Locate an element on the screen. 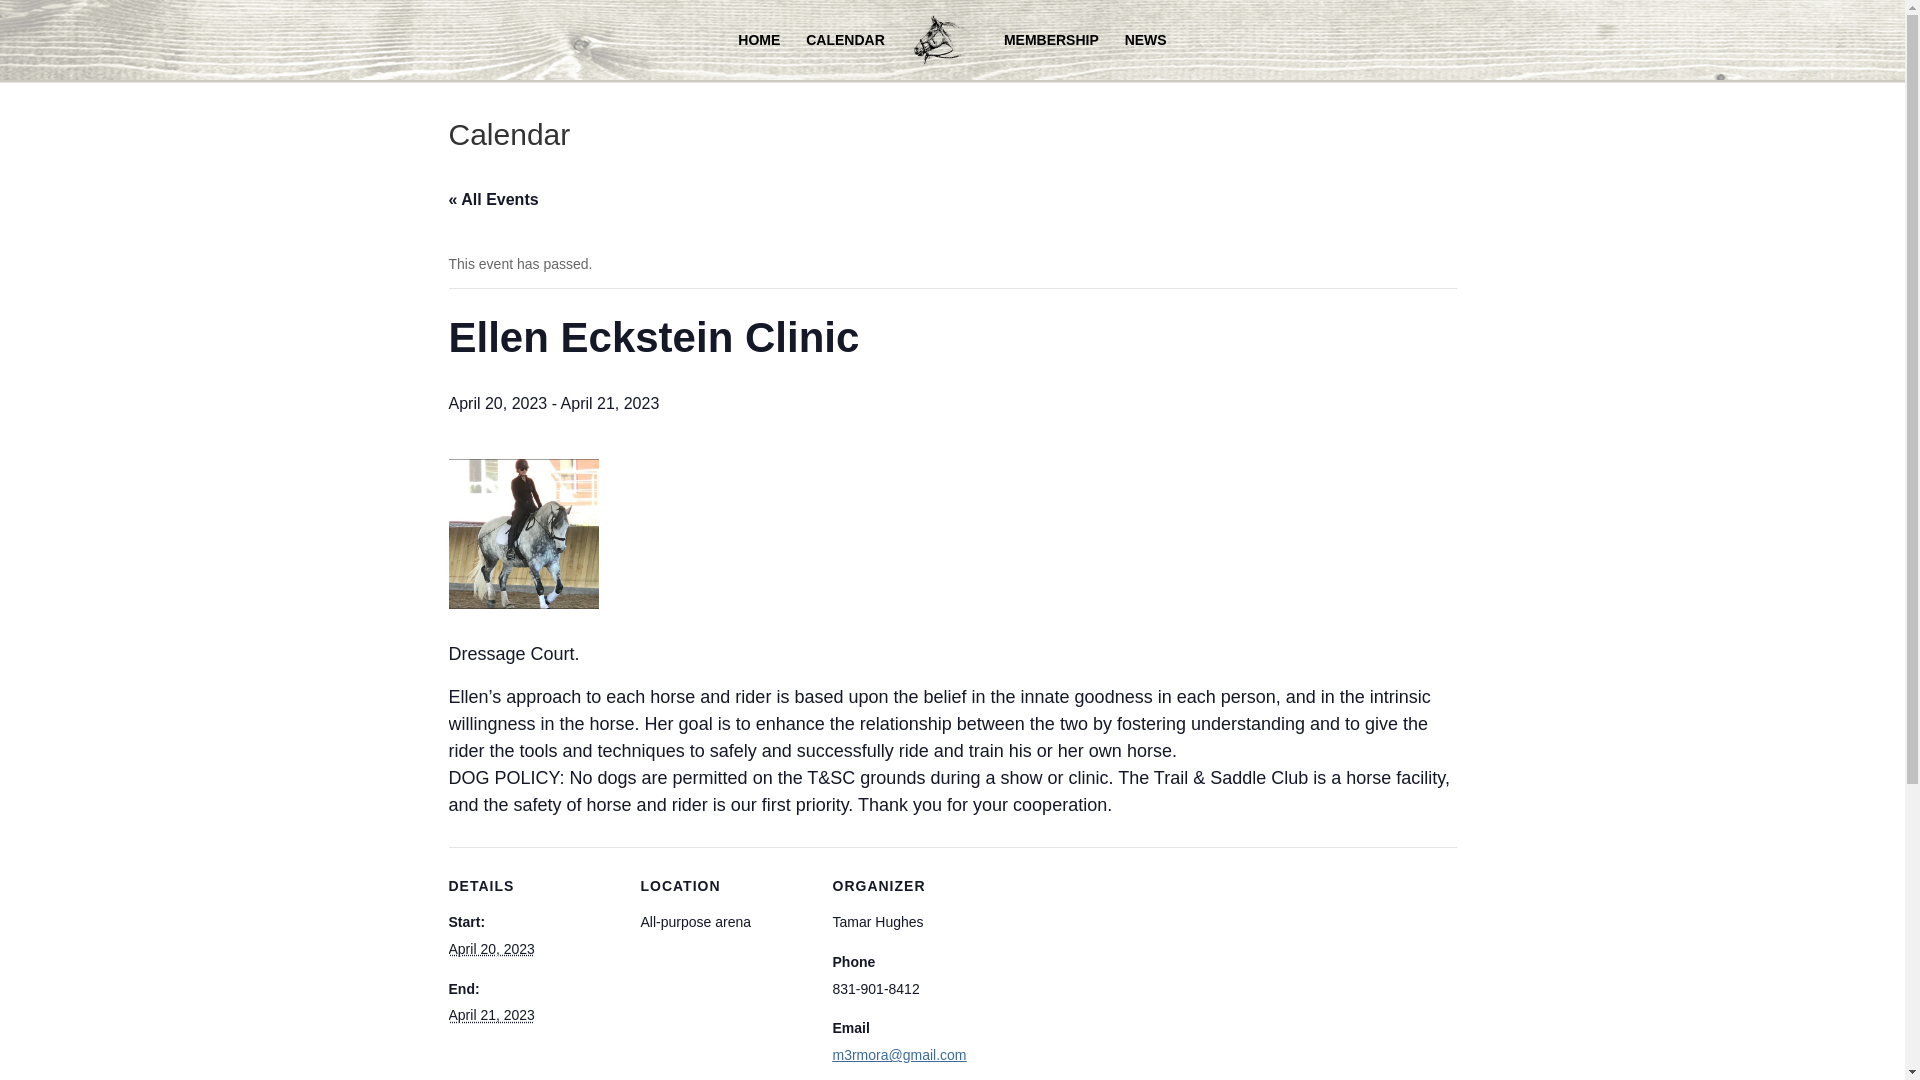  MEMBERSHIP is located at coordinates (1051, 56).